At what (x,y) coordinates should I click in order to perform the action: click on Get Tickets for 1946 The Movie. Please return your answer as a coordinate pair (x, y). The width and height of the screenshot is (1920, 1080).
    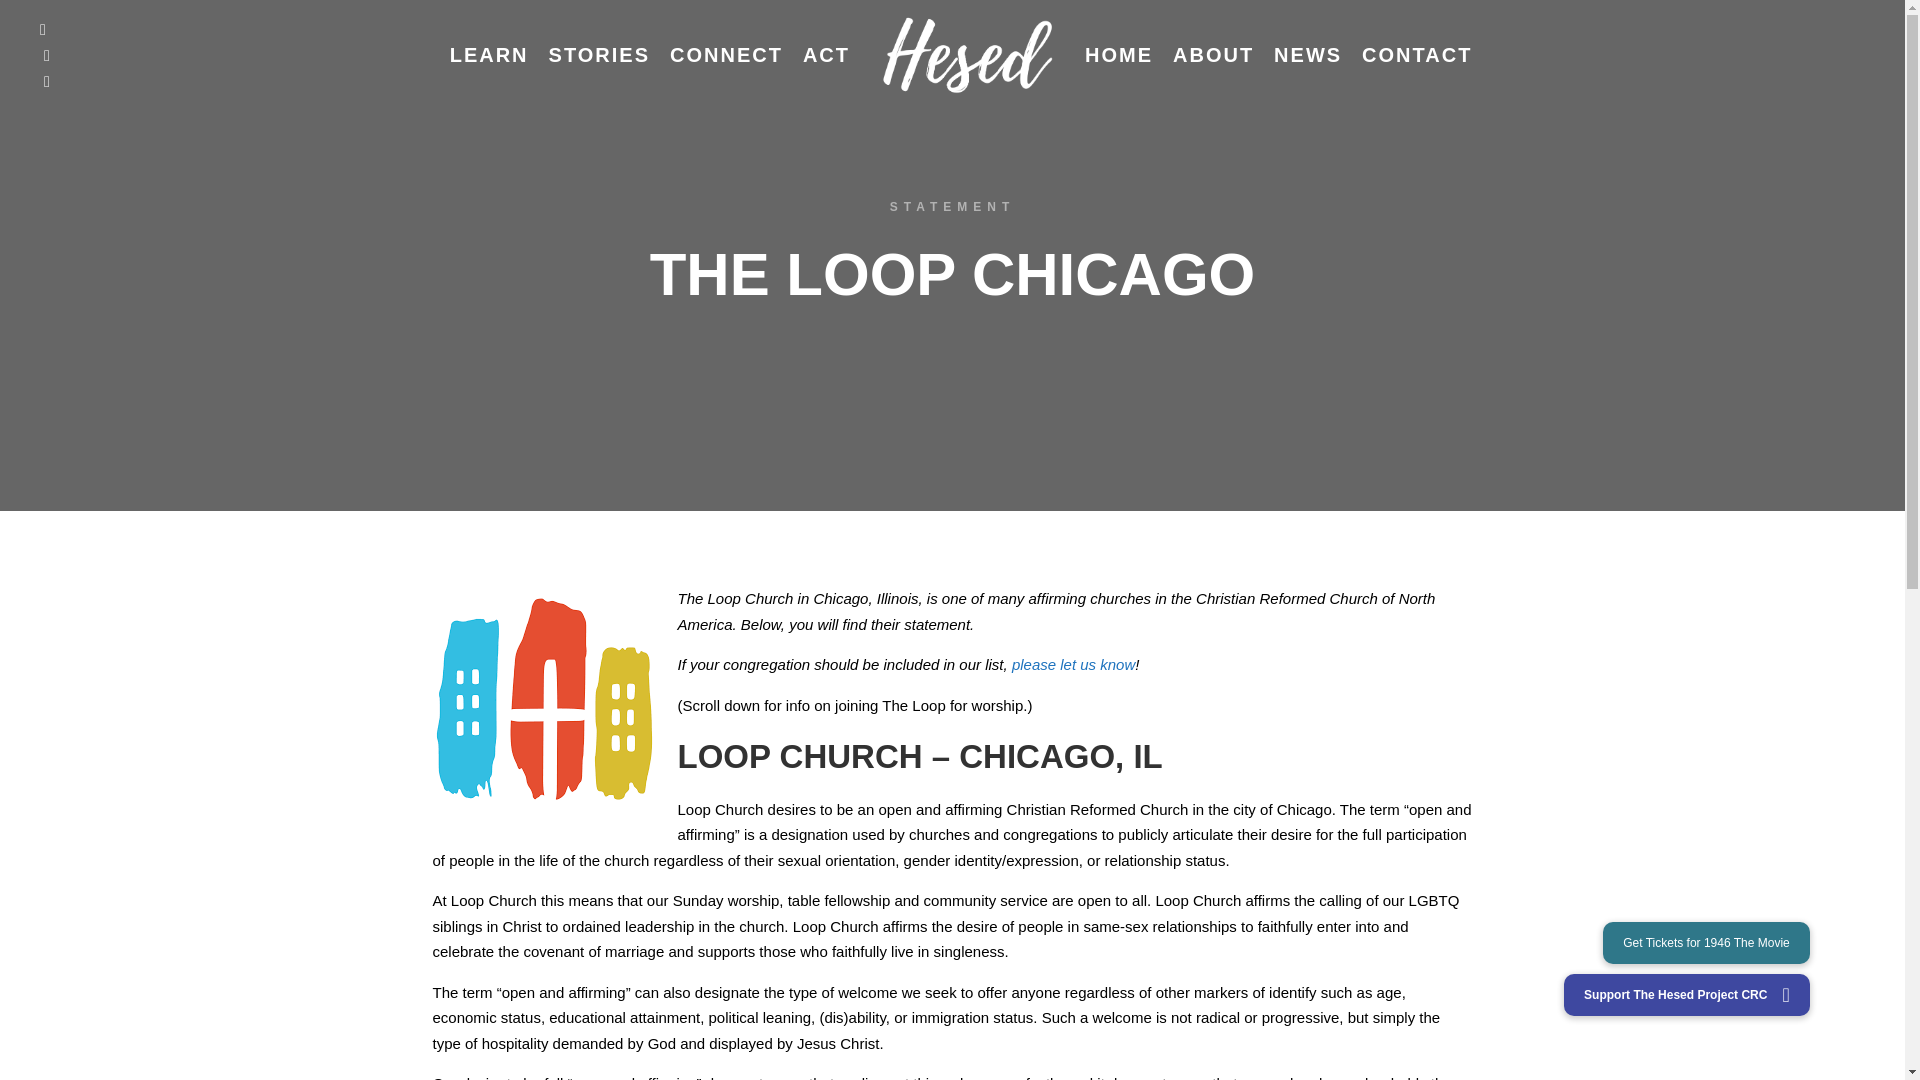
    Looking at the image, I should click on (1706, 943).